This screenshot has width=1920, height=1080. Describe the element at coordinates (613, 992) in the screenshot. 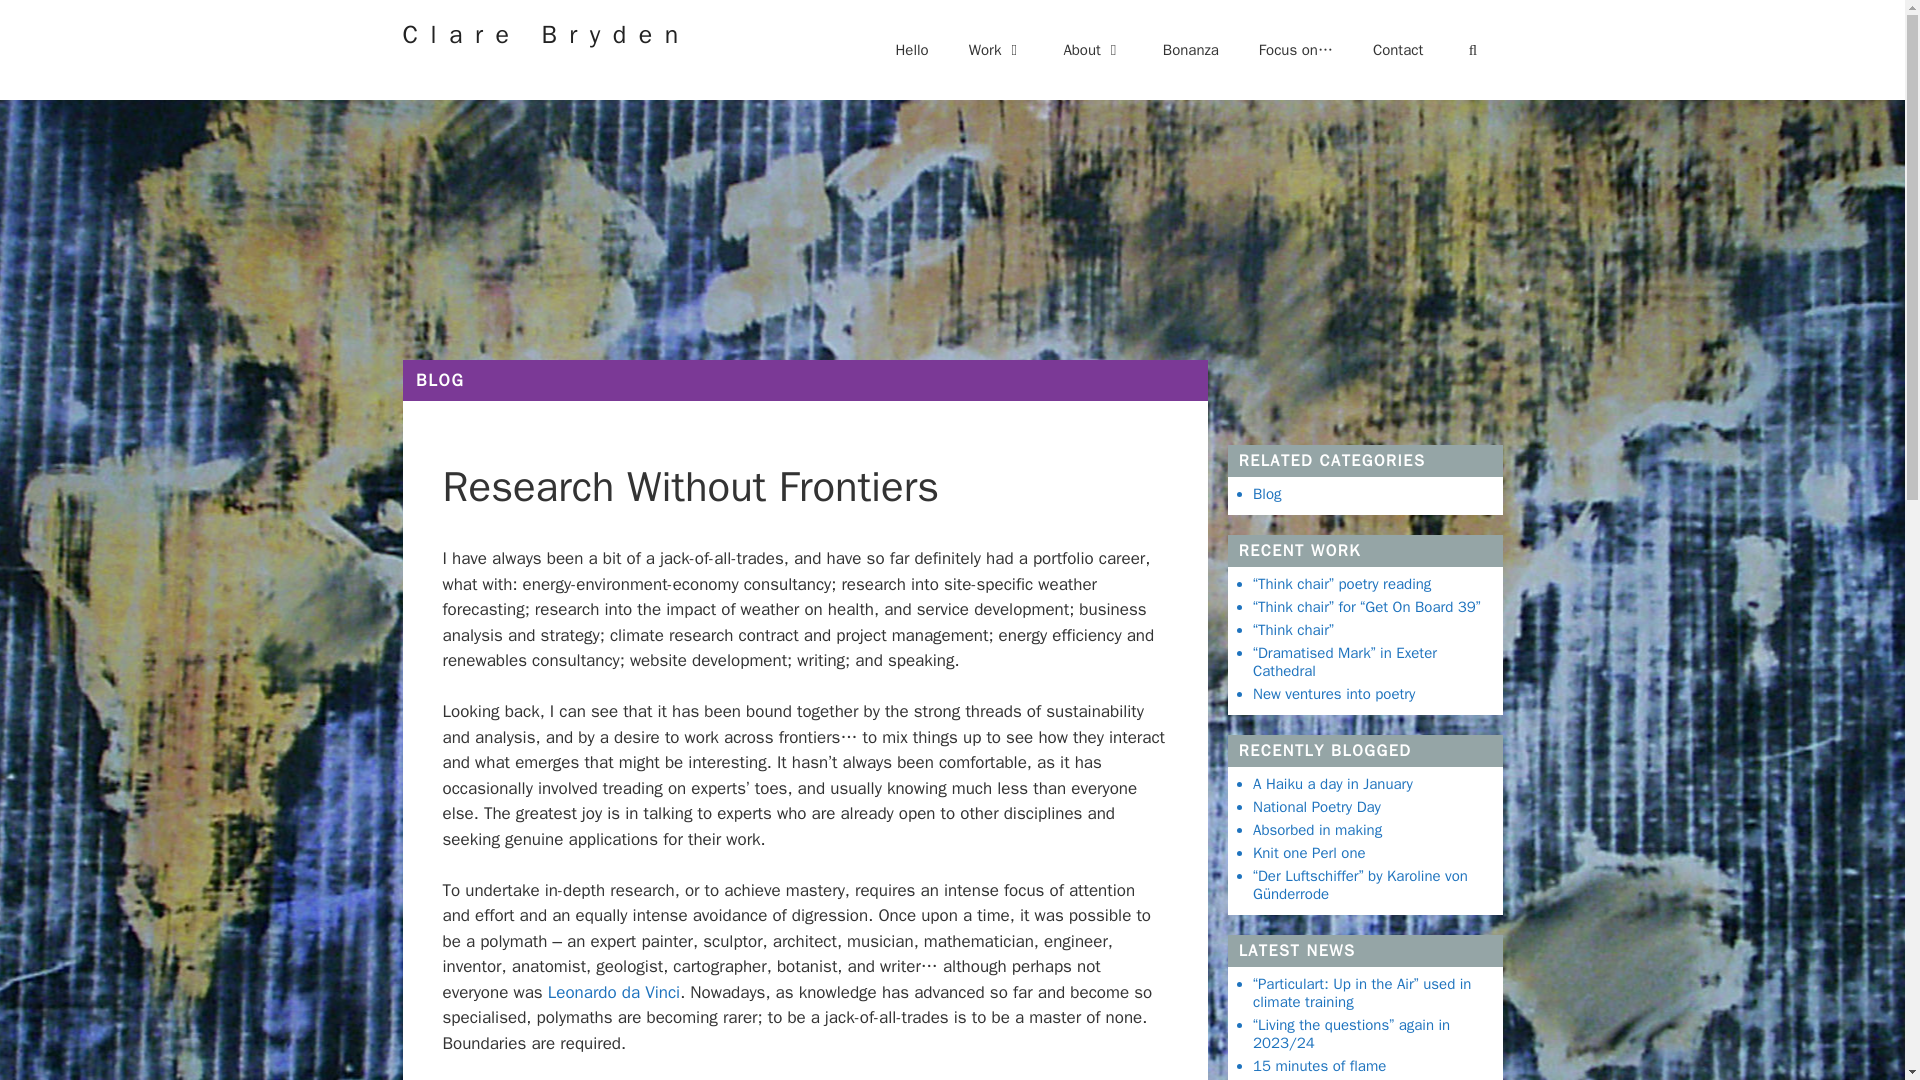

I see `Leonardo da Vinci` at that location.